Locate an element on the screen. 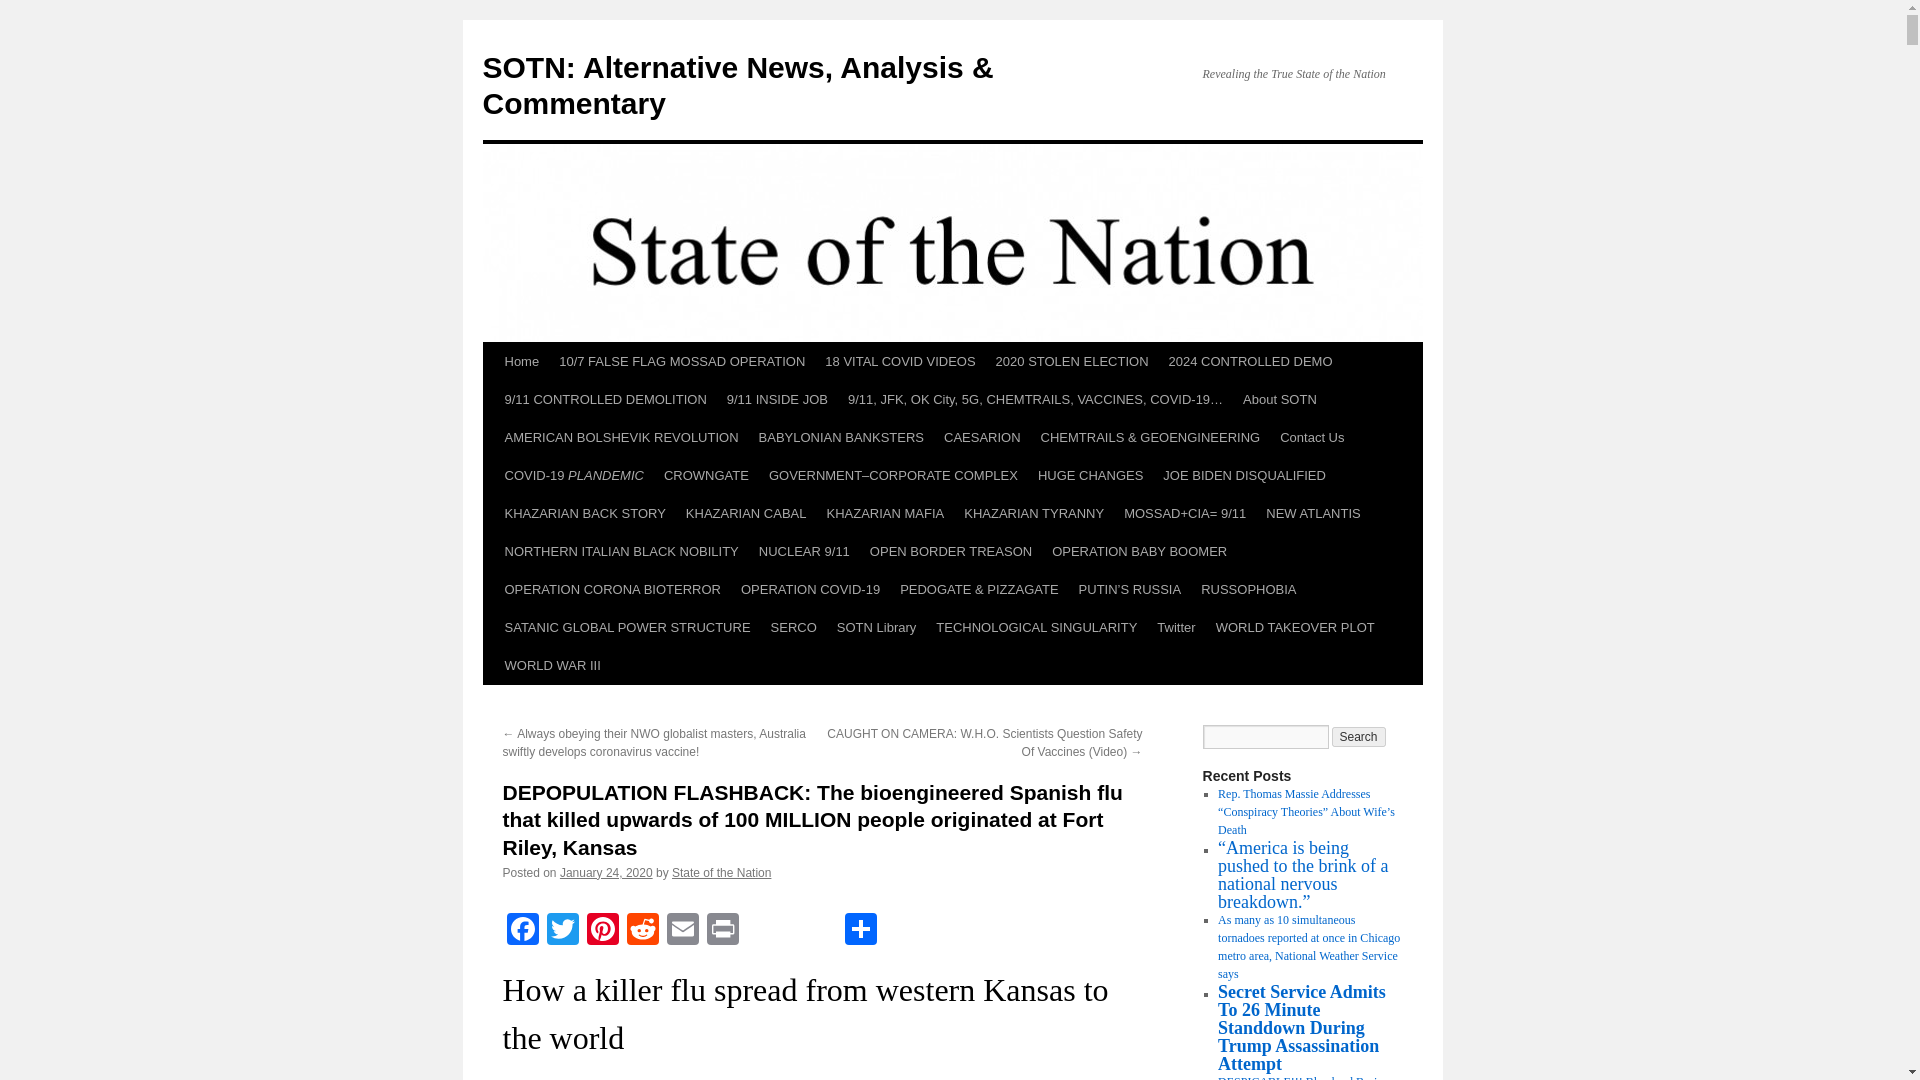  COVID-19 PLANDEMIC is located at coordinates (572, 475).